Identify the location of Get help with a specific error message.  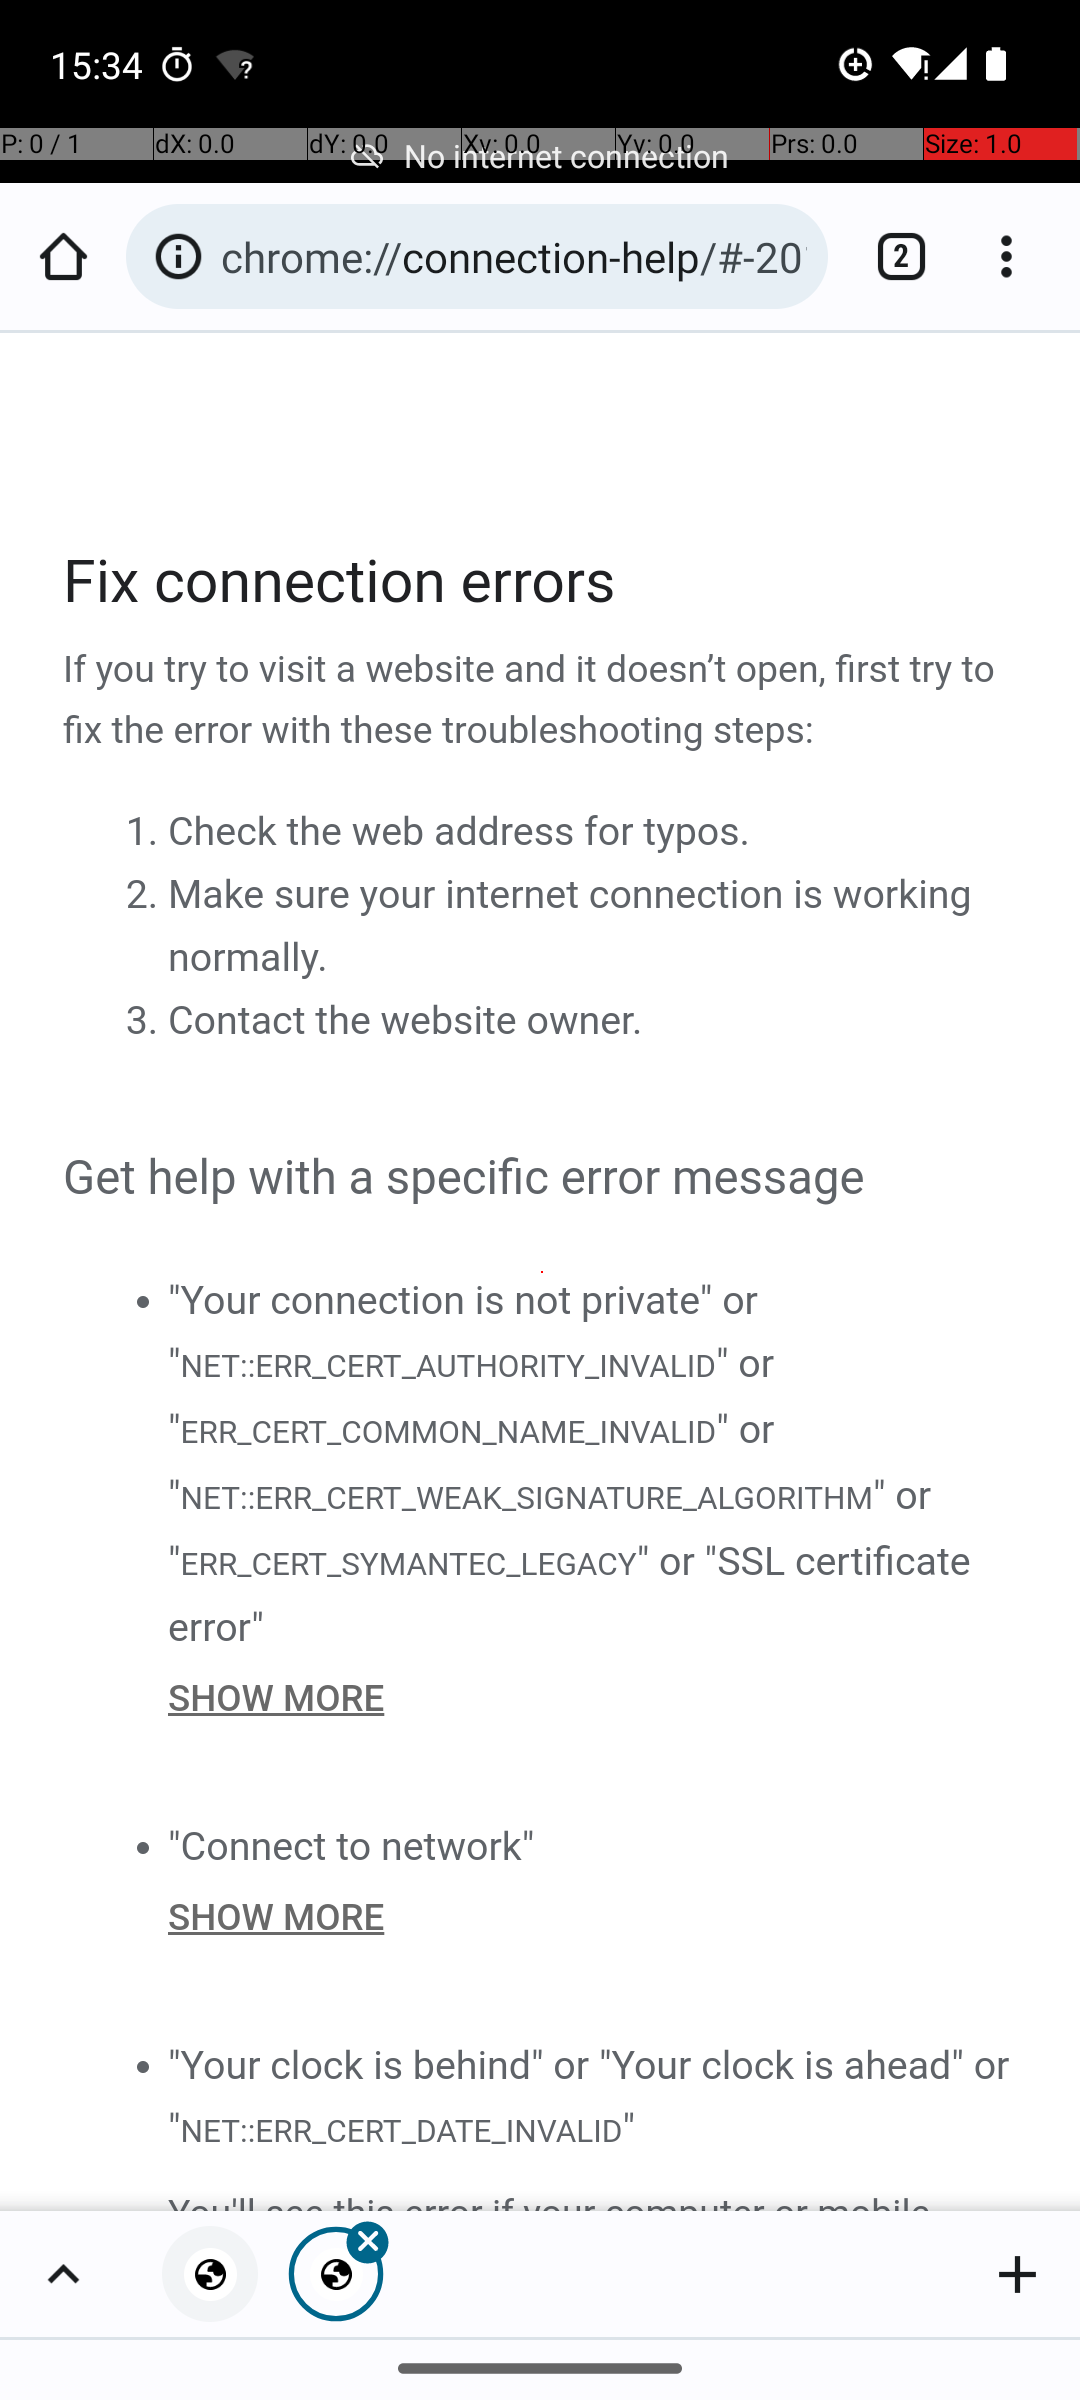
(542, 1178).